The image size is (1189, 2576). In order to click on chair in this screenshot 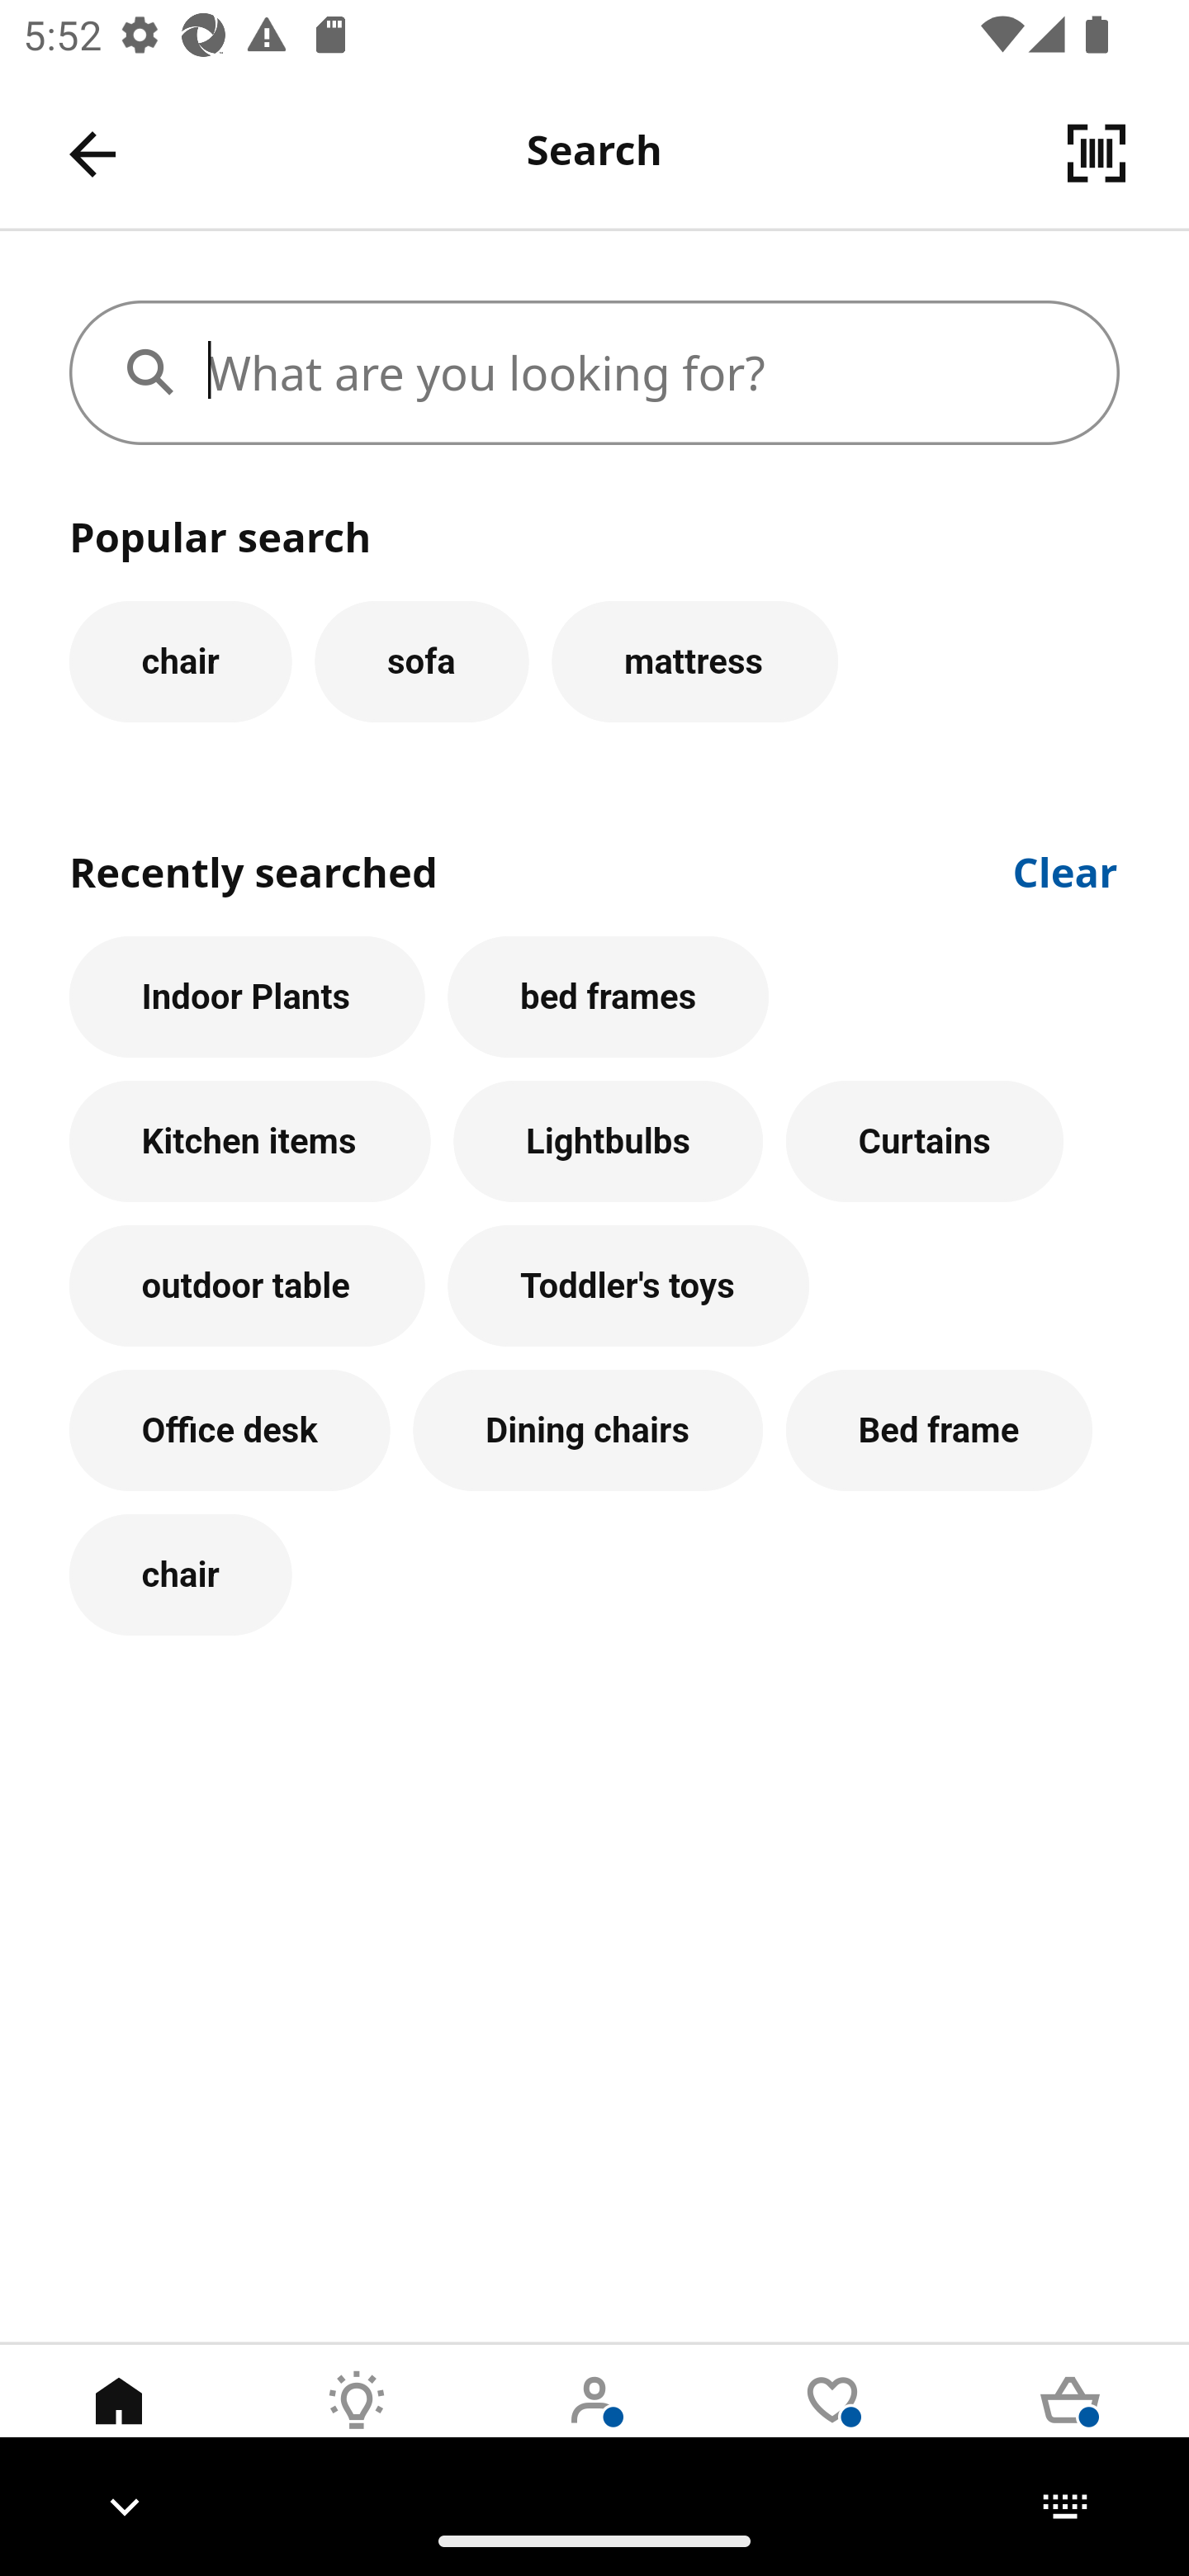, I will do `click(180, 661)`.